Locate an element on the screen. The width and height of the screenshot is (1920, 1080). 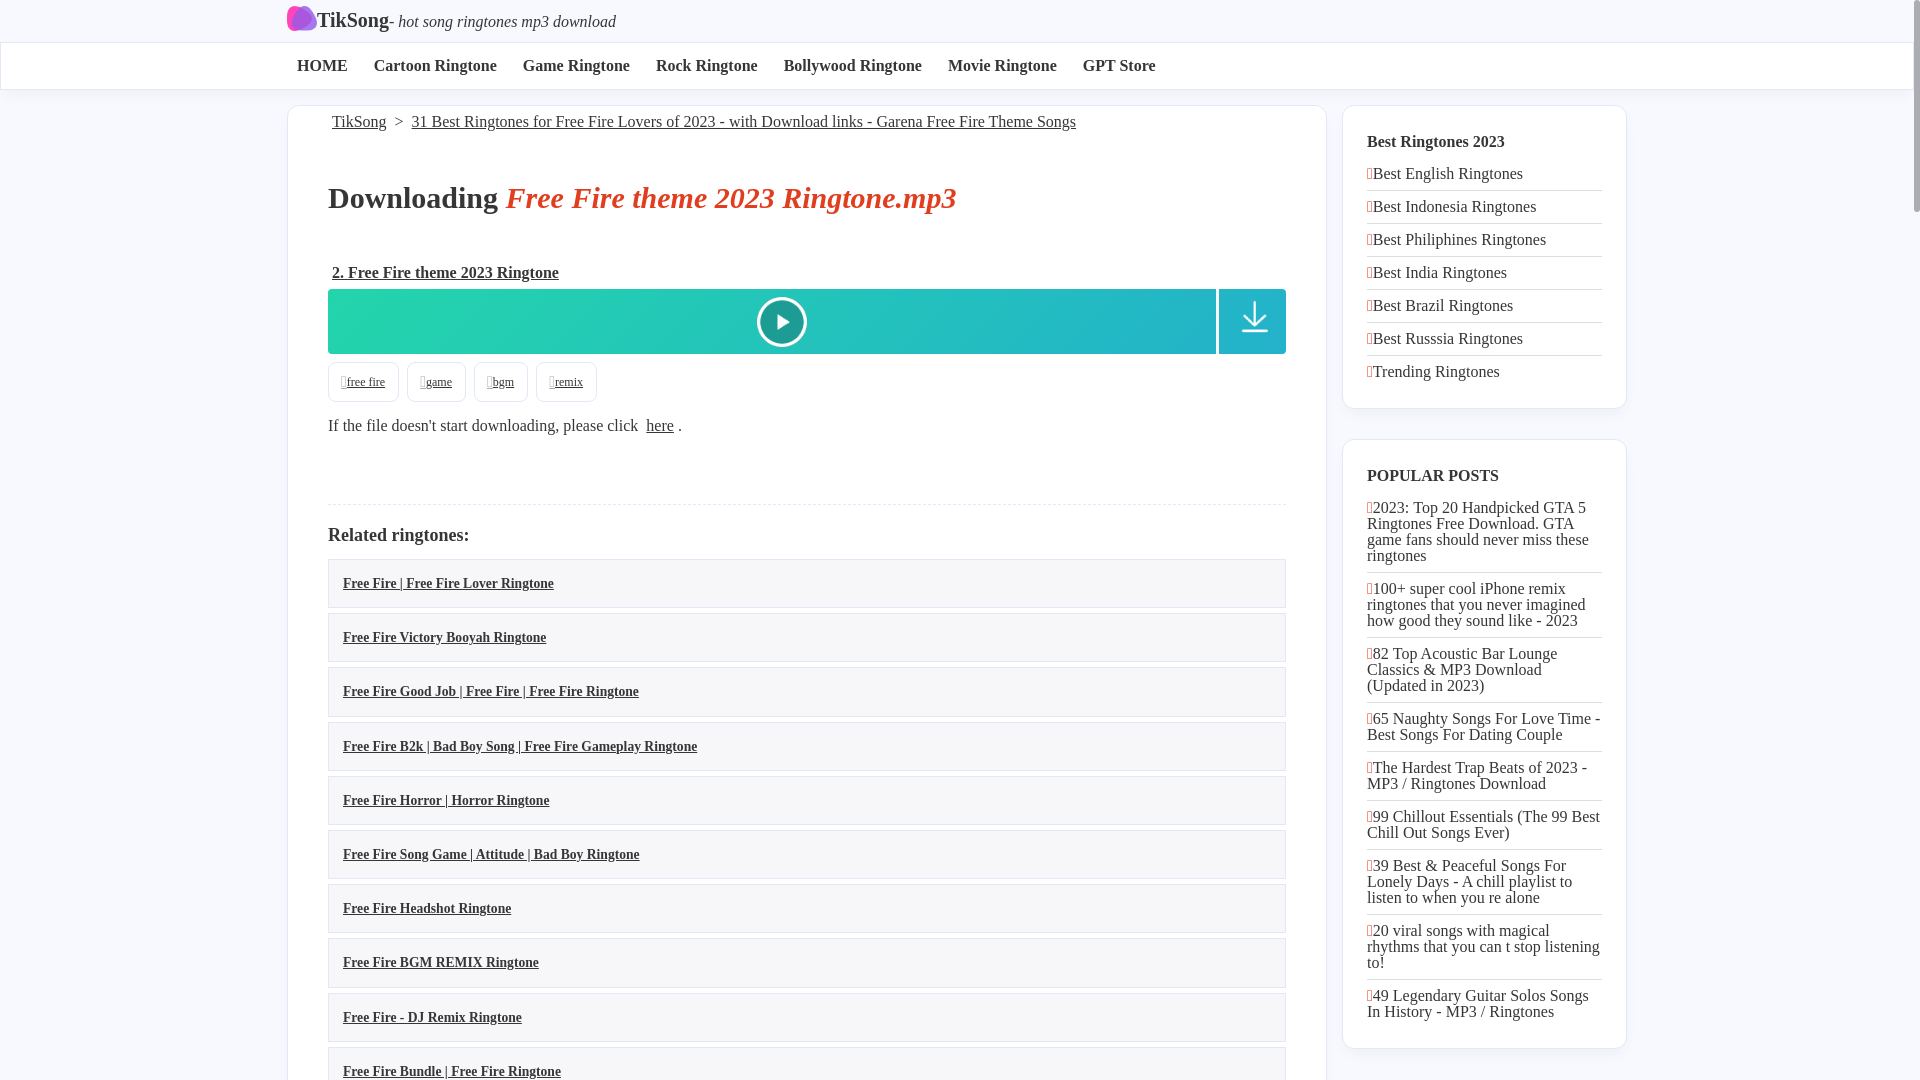
2. Free Fire theme 2023 Ringtone is located at coordinates (445, 278).